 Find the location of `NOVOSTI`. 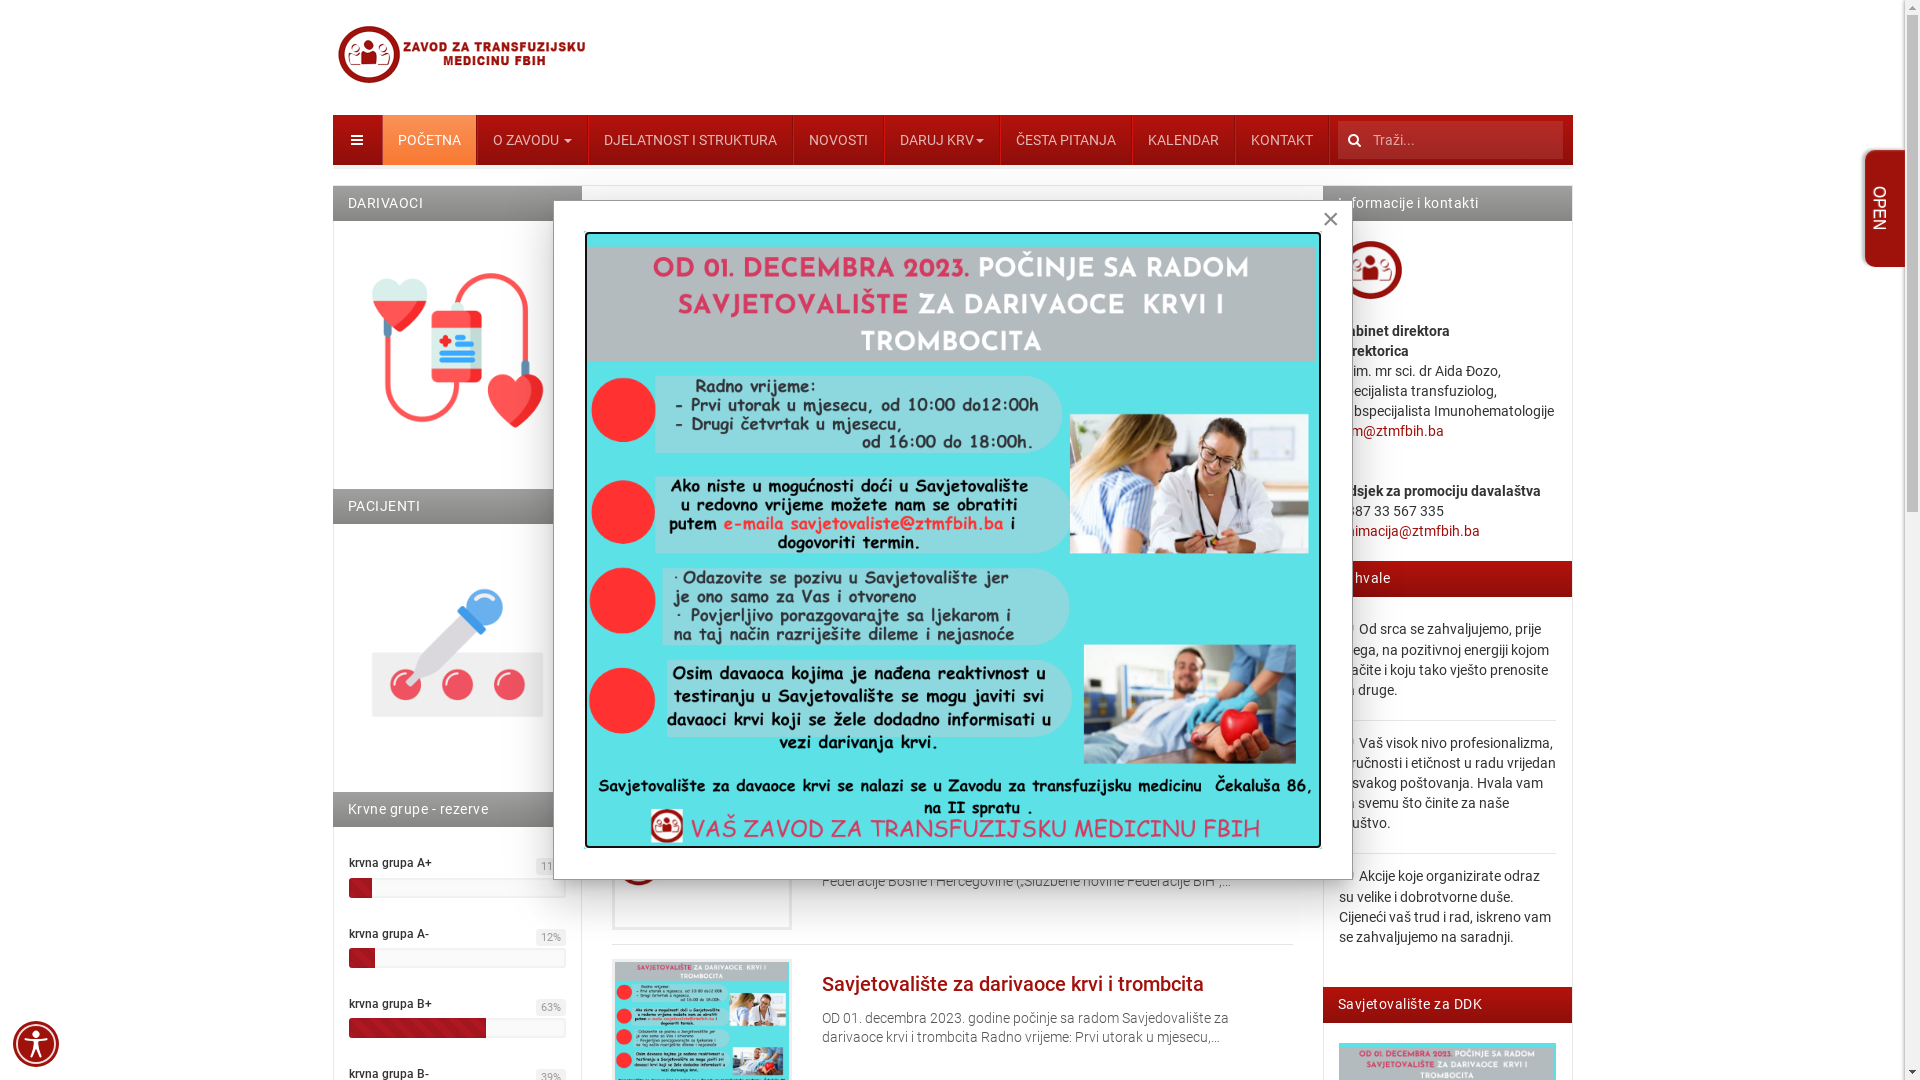

NOVOSTI is located at coordinates (839, 140).